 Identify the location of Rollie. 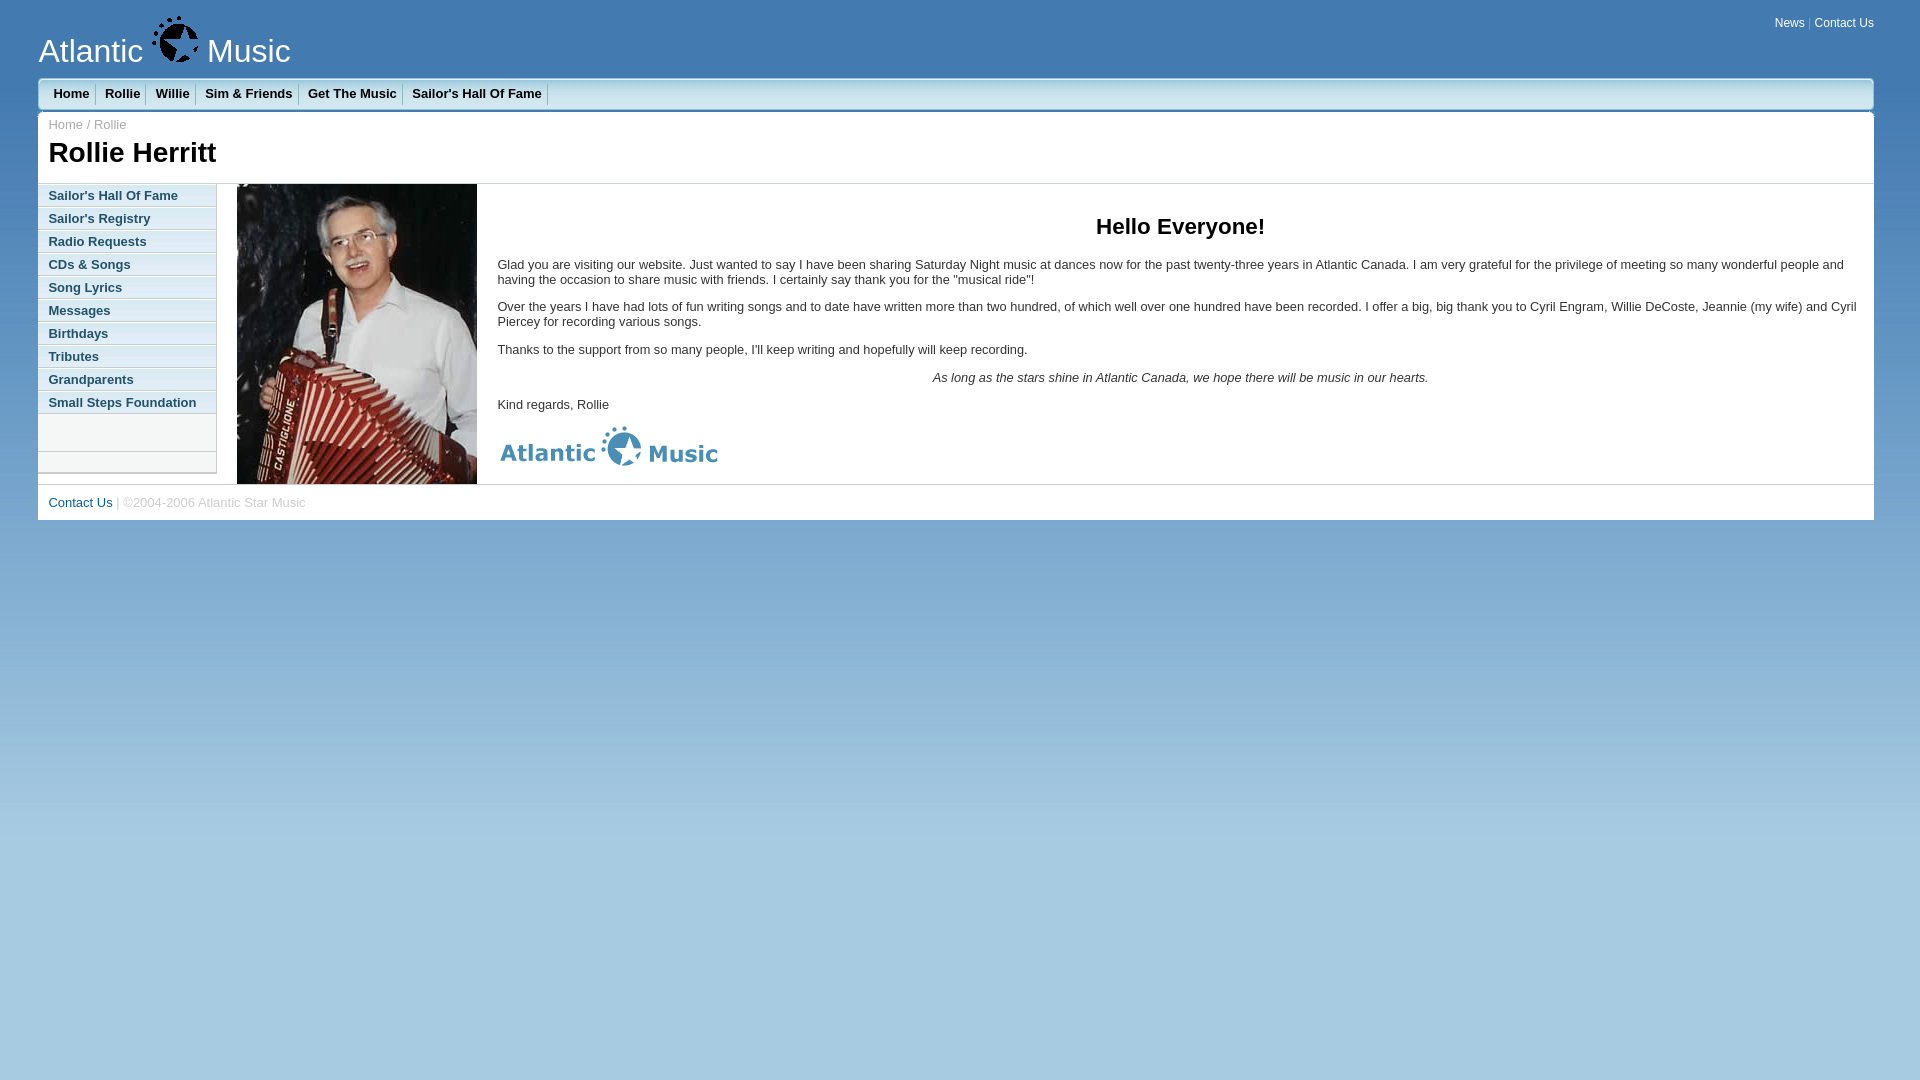
(123, 94).